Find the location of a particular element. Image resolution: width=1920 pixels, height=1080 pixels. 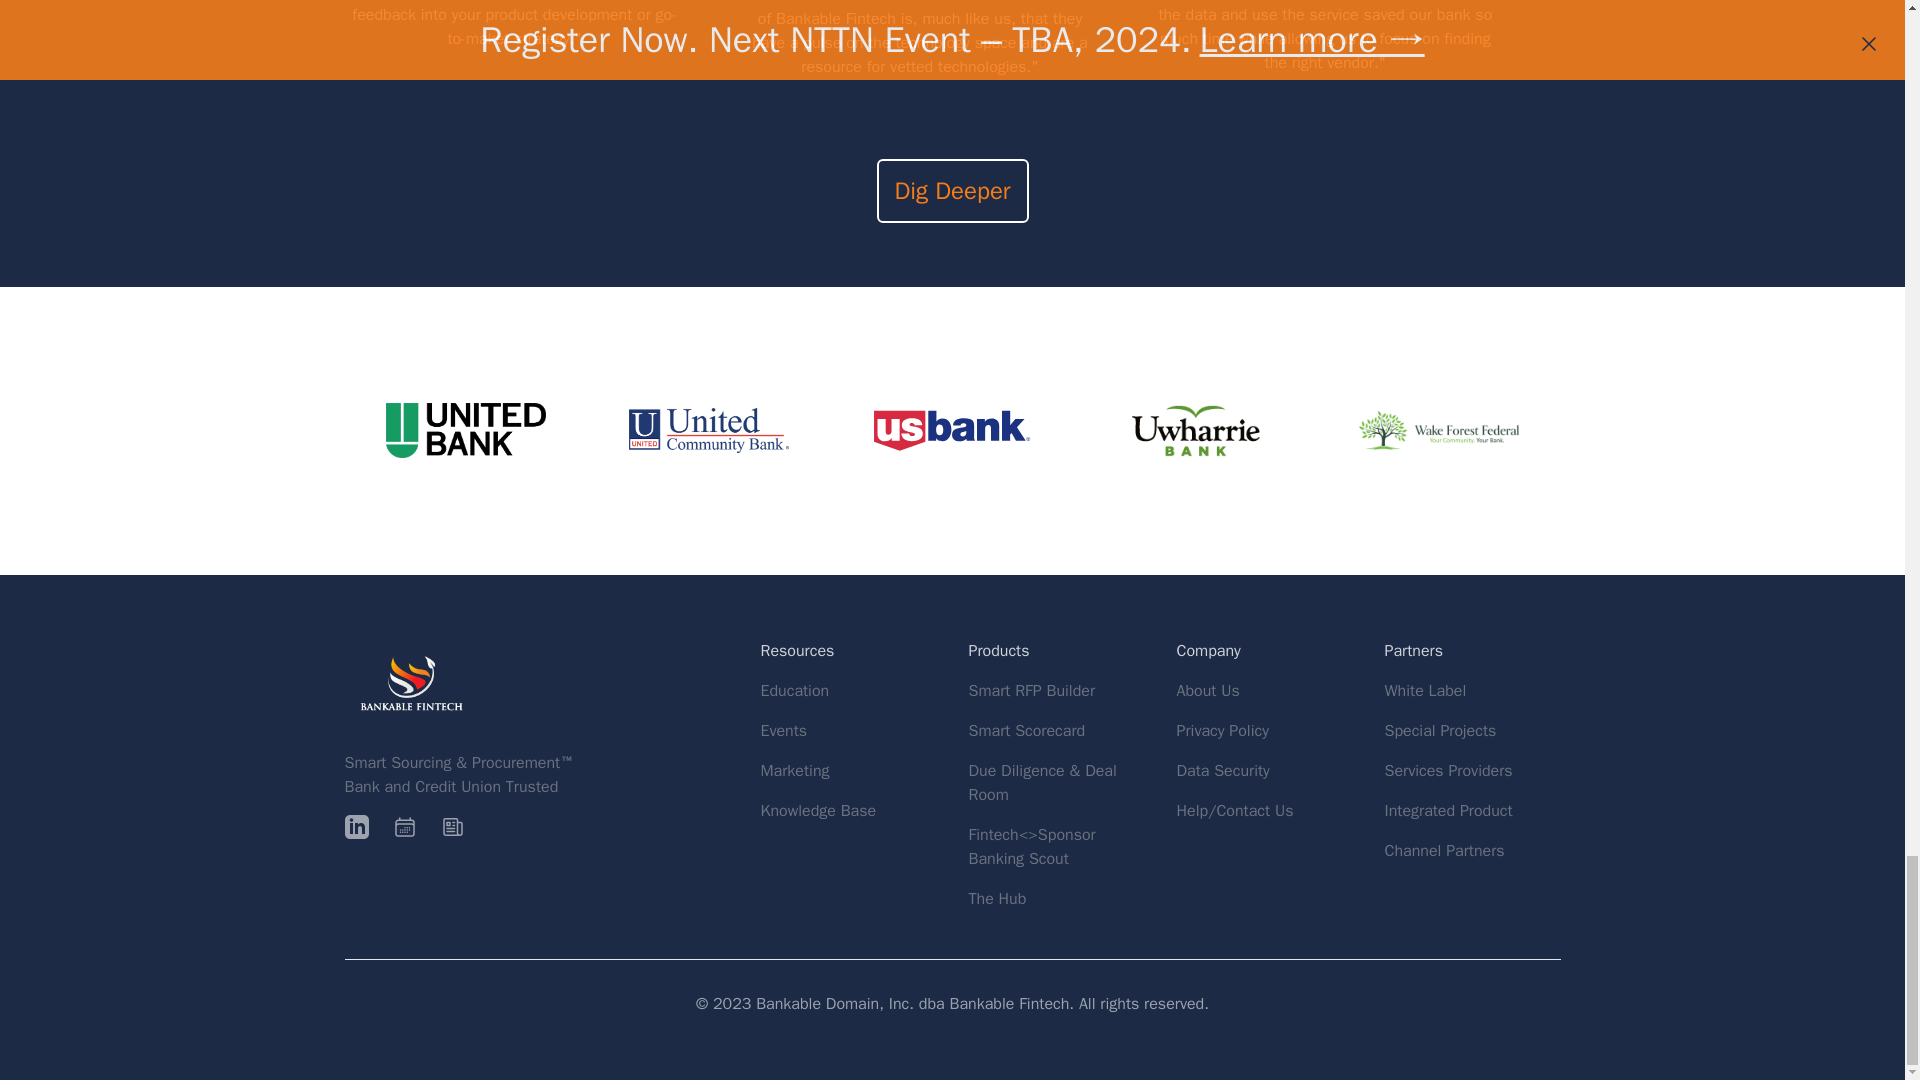

Special Projects is located at coordinates (1440, 731).